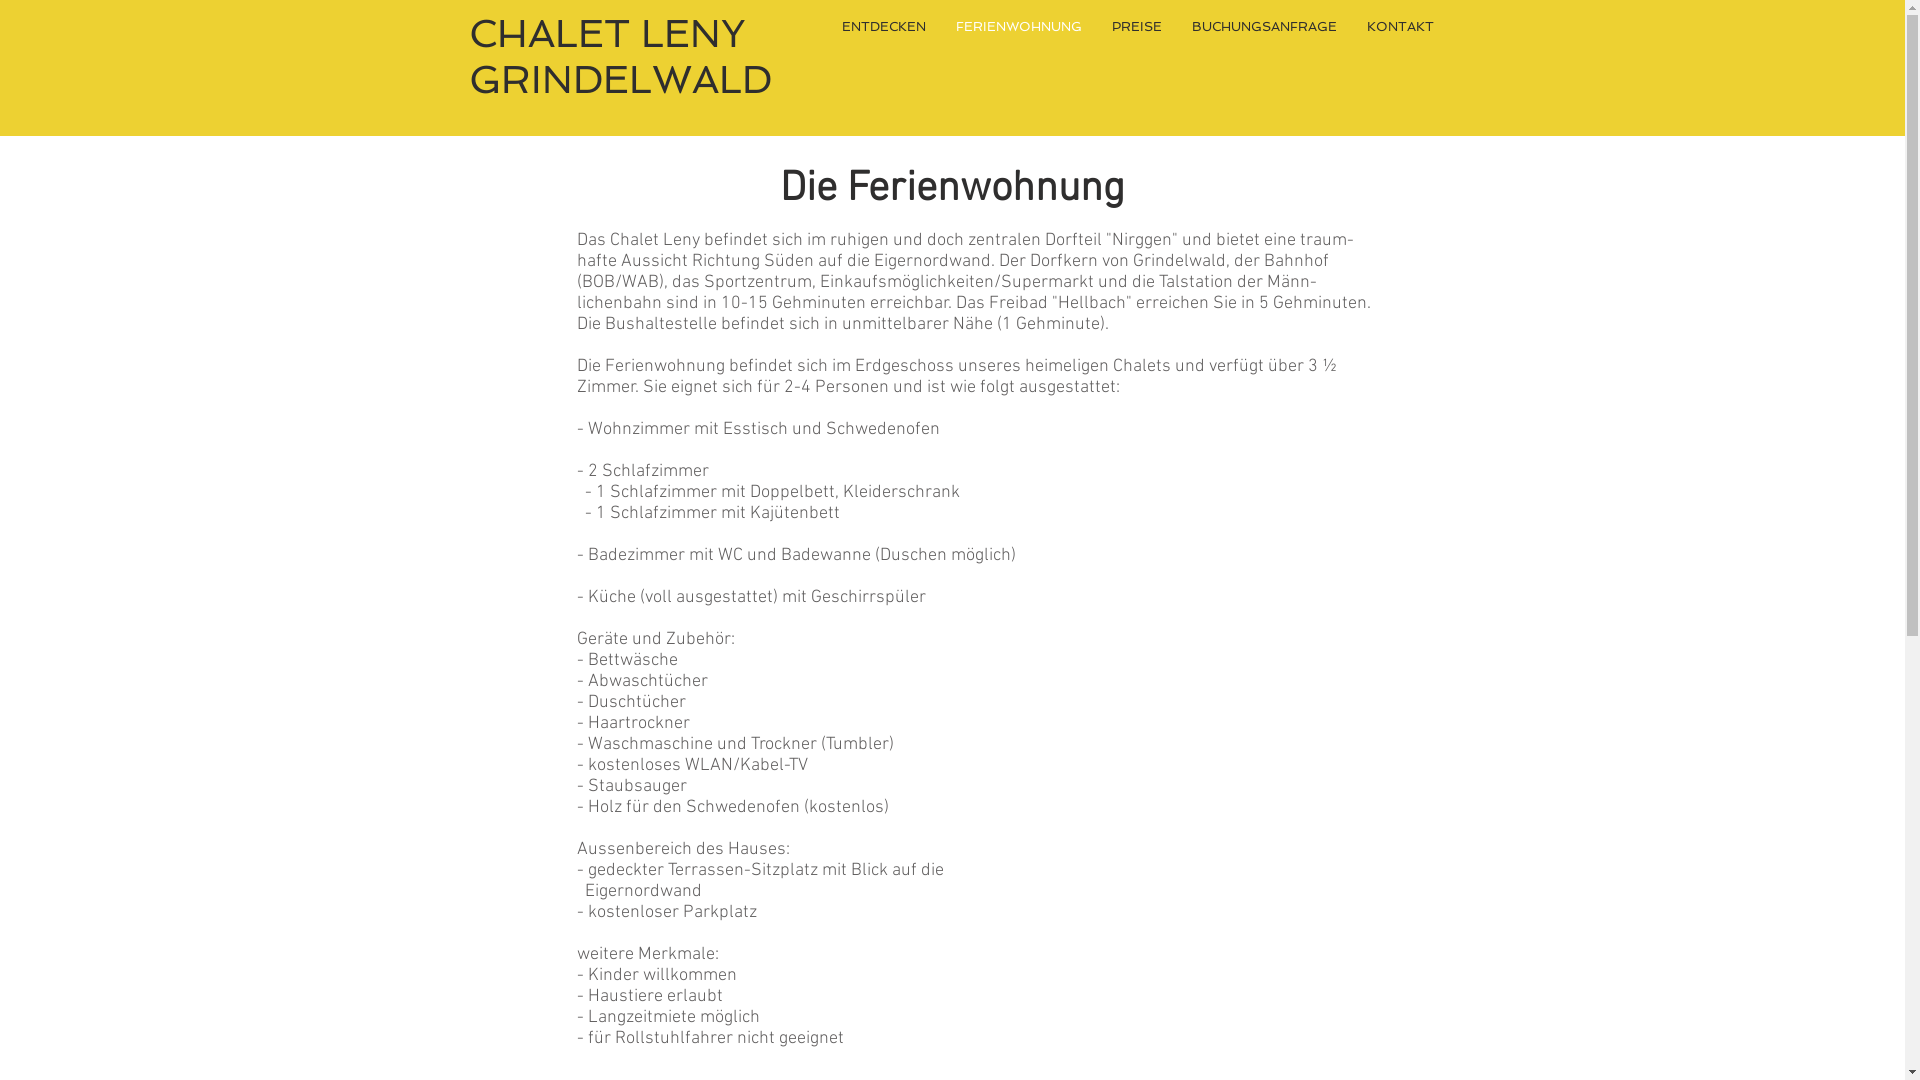  I want to click on CHALET LENY GRINDELWALD, so click(620, 56).